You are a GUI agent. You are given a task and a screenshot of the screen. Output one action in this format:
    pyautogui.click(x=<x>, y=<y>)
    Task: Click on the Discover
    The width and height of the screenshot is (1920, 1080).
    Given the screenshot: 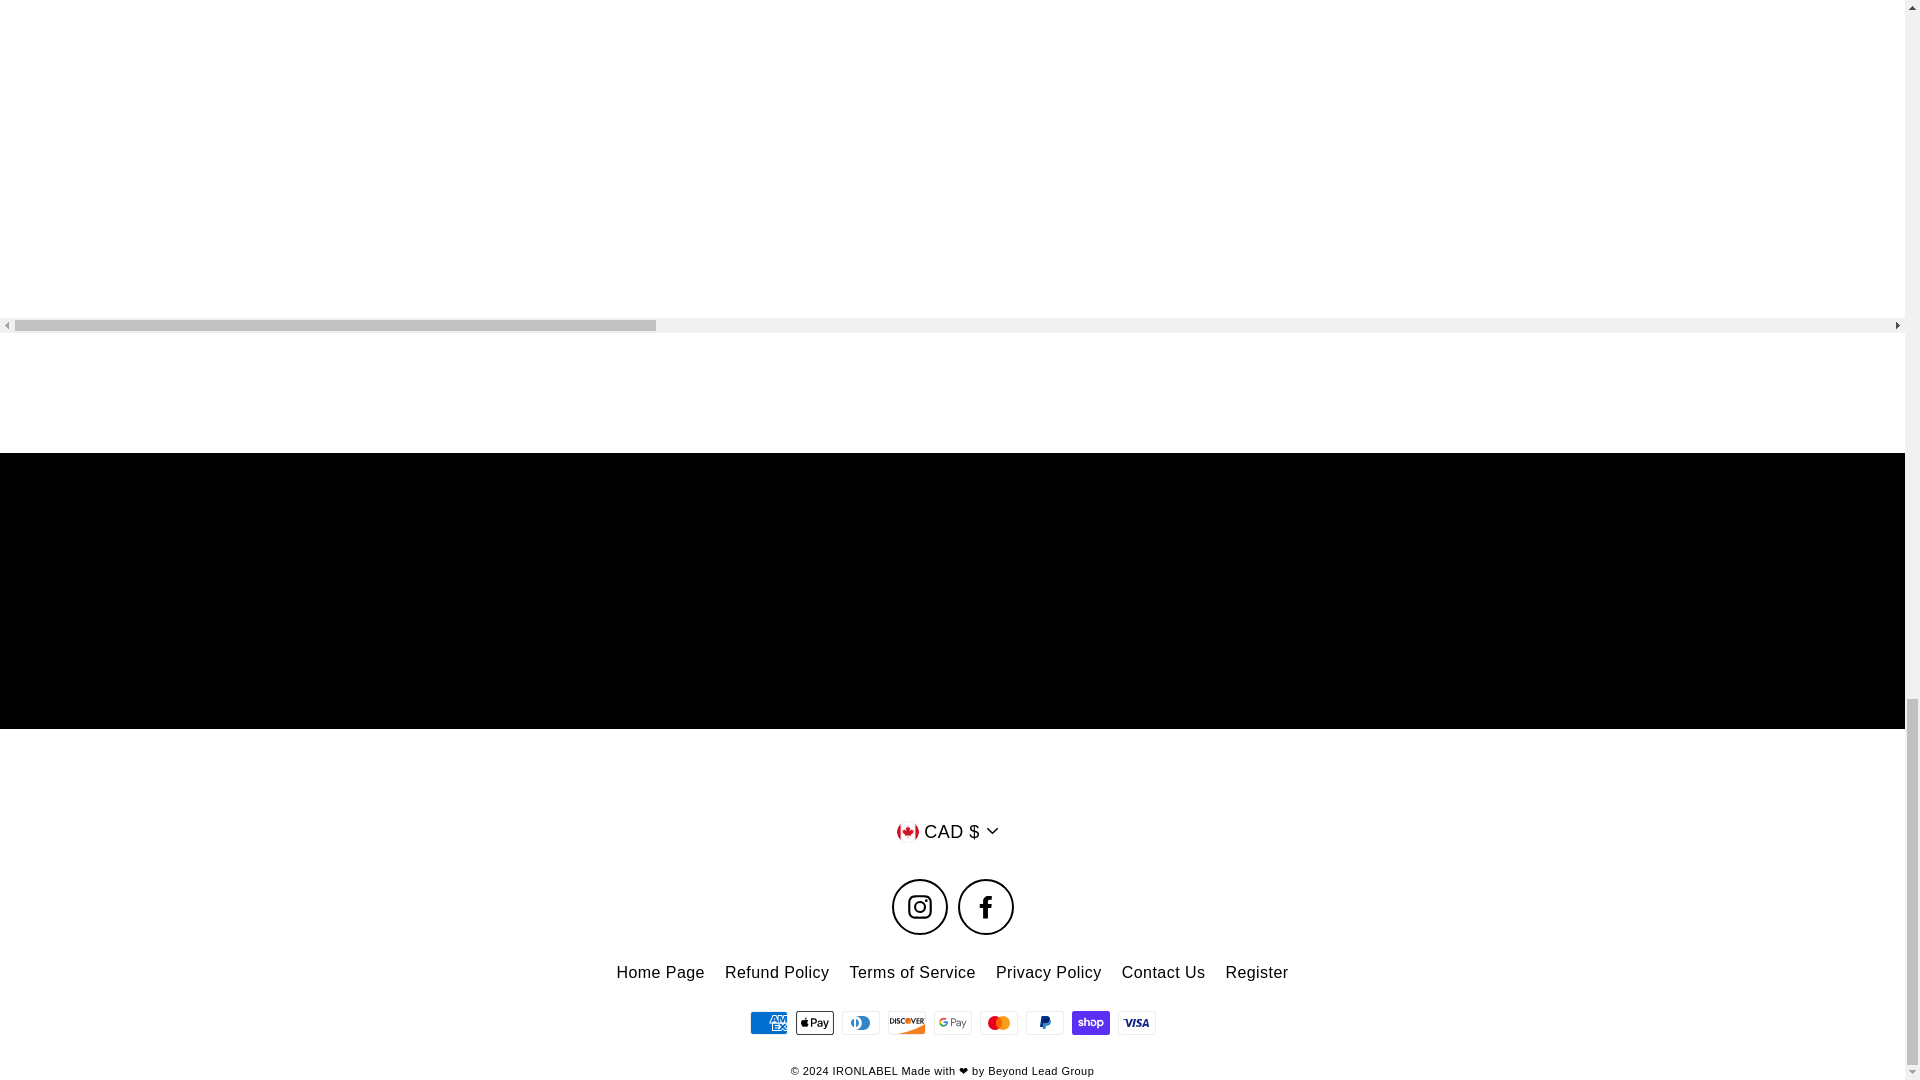 What is the action you would take?
    pyautogui.click(x=906, y=1022)
    